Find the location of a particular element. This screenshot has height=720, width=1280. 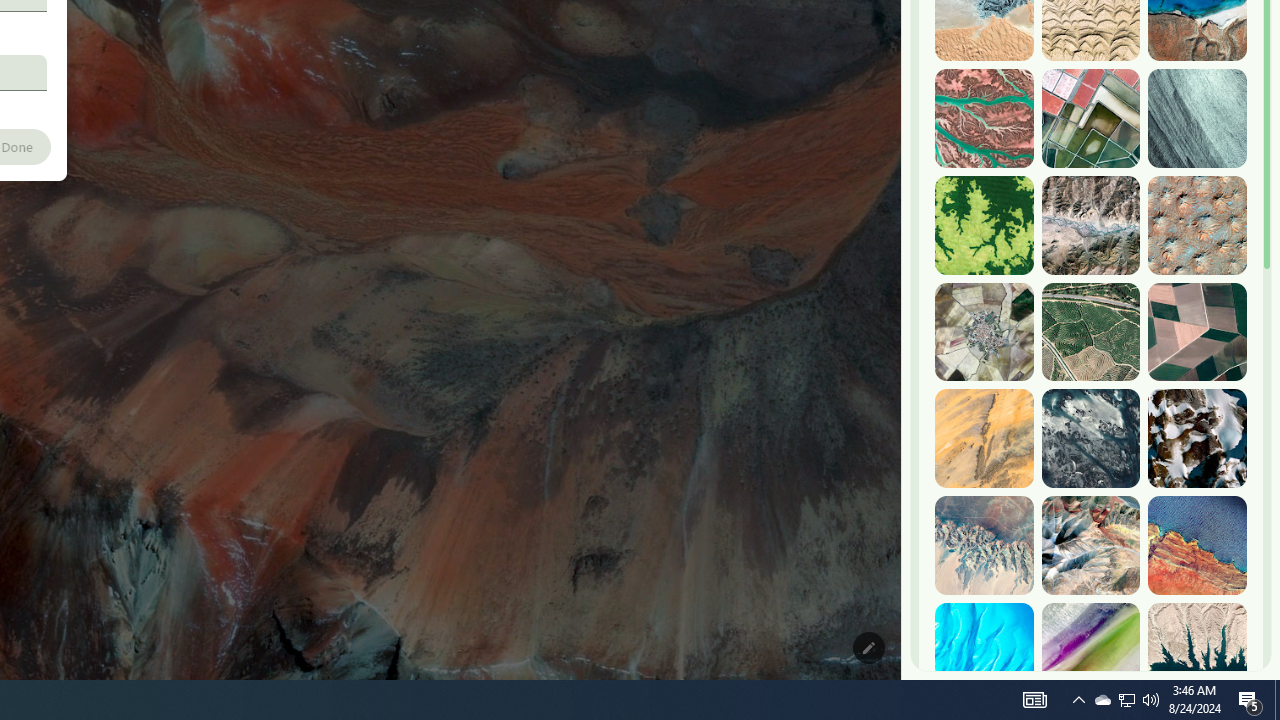

Qesm Al Wahat Ad Dakhlah, Egypt is located at coordinates (984, 545).